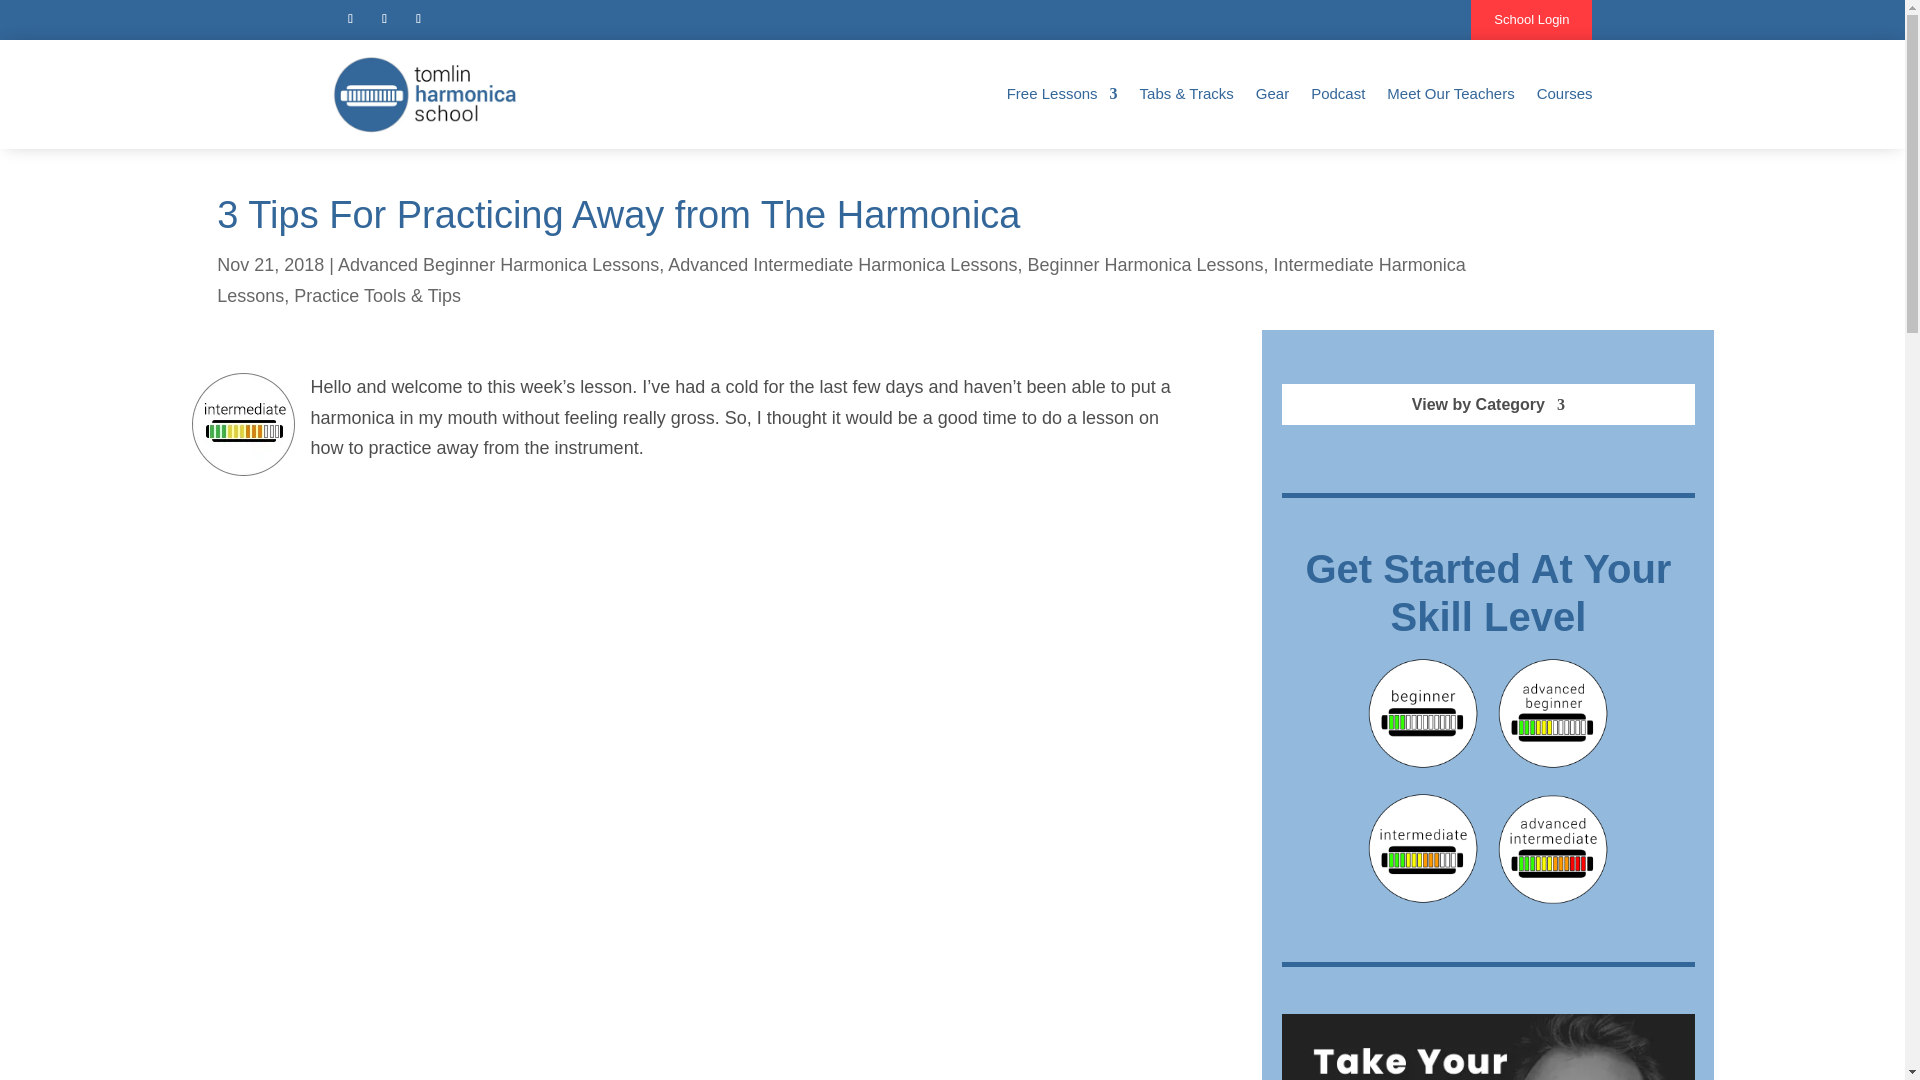  I want to click on Podcast, so click(1338, 94).